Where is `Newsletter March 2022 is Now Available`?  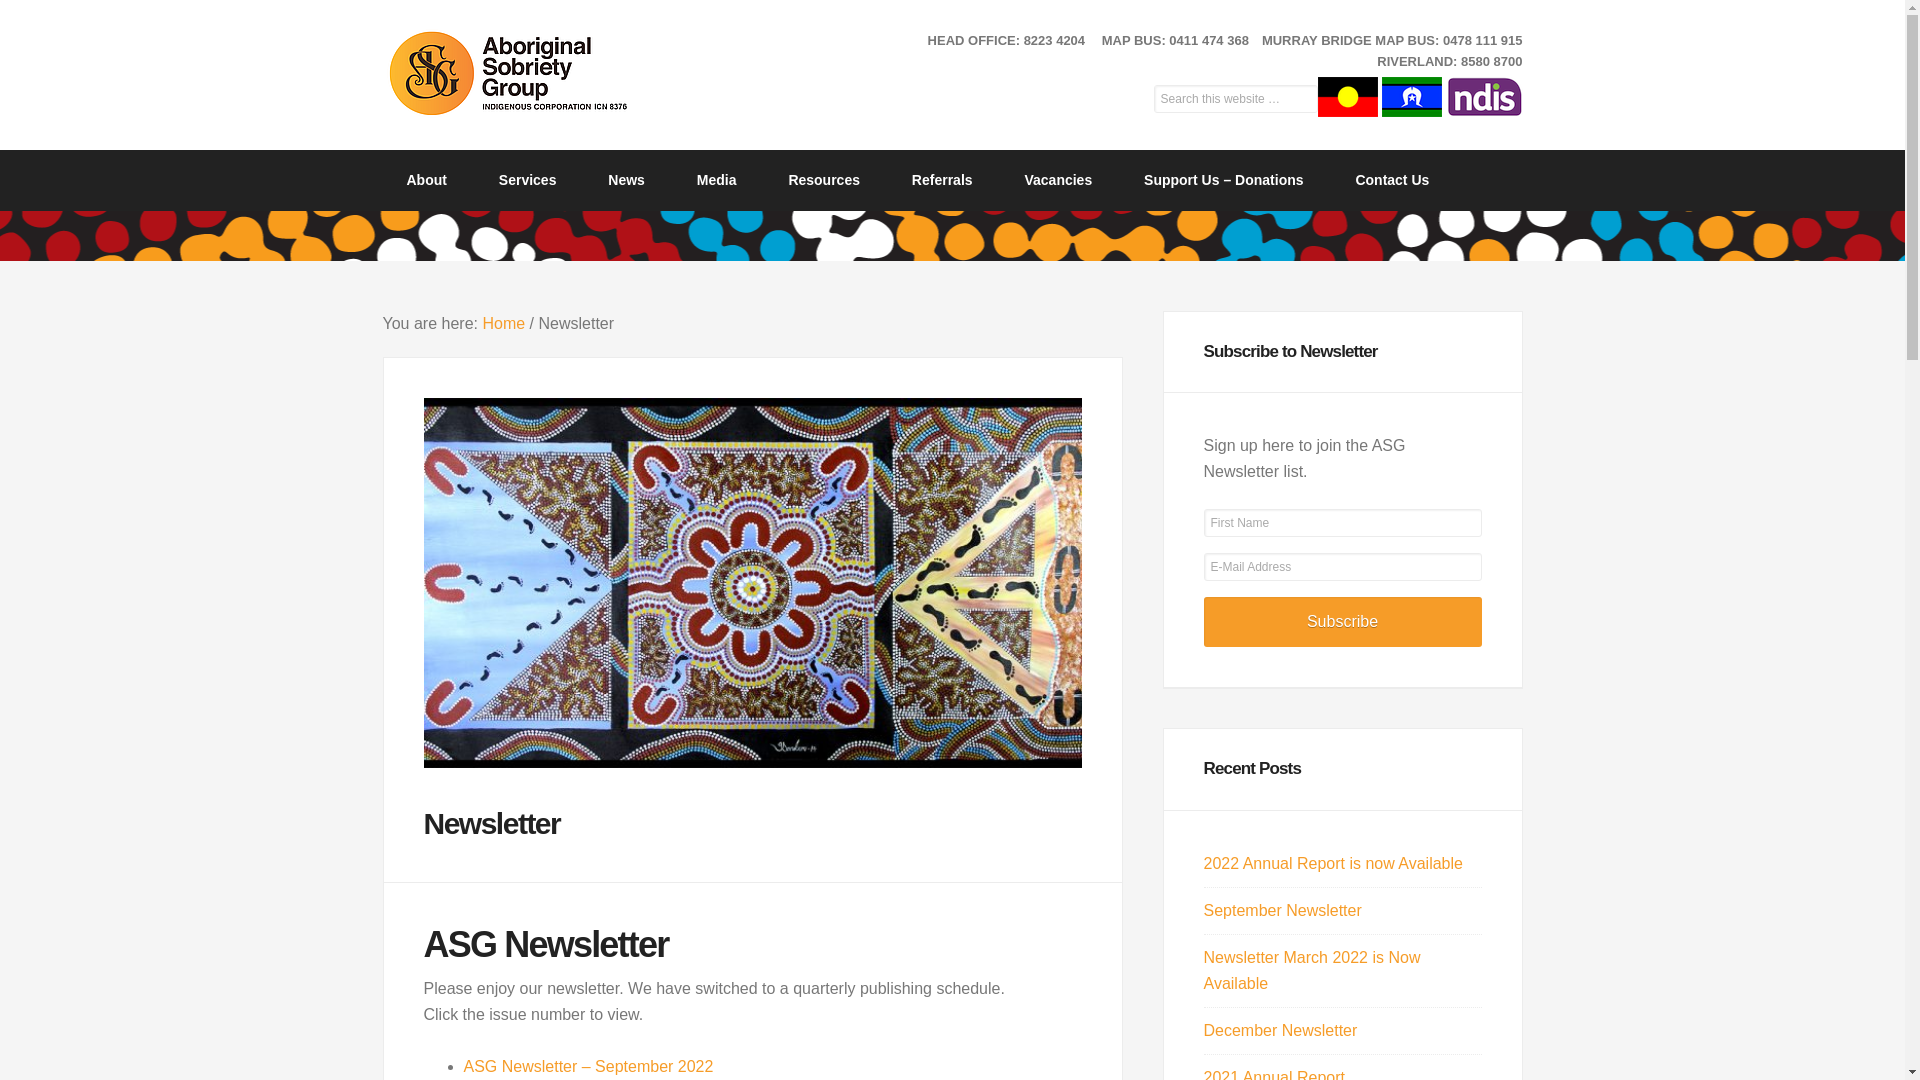
Newsletter March 2022 is Now Available is located at coordinates (1312, 970).